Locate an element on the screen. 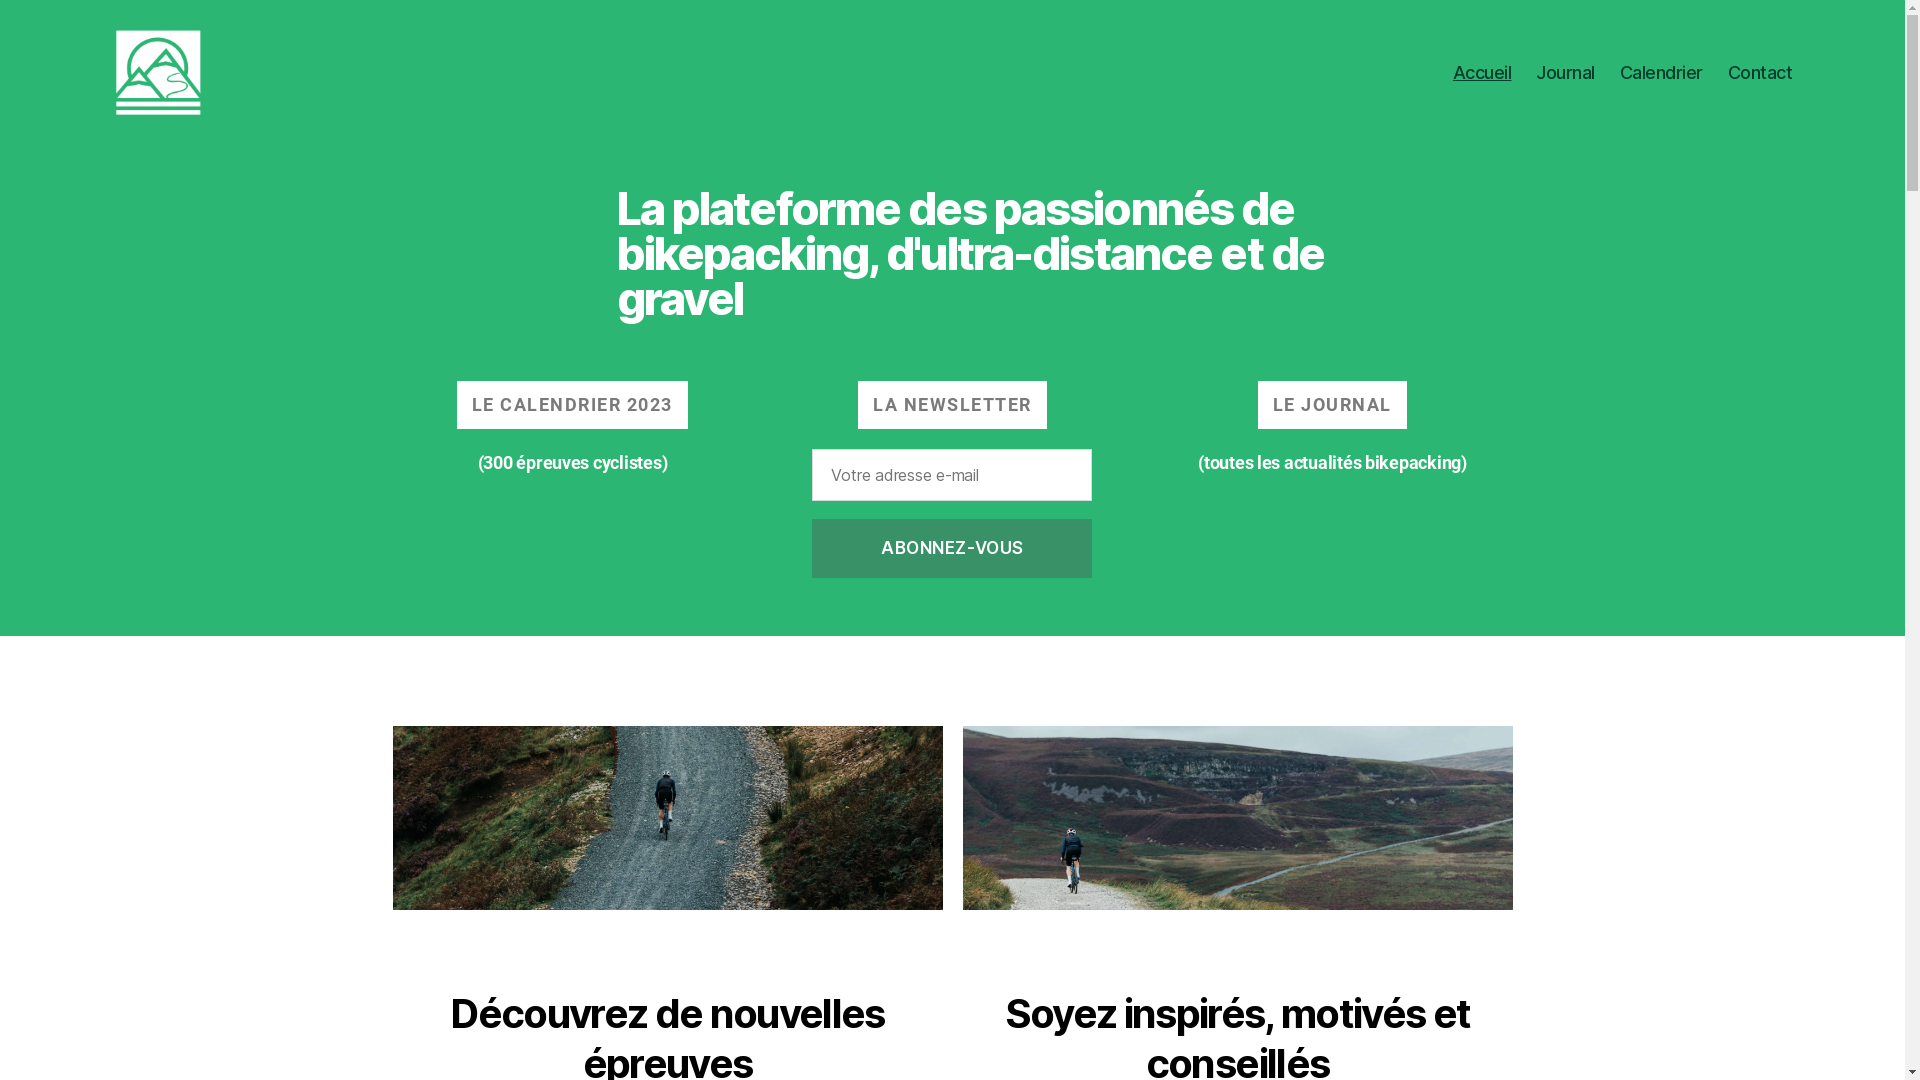 This screenshot has width=1920, height=1080. Journal is located at coordinates (1566, 73).